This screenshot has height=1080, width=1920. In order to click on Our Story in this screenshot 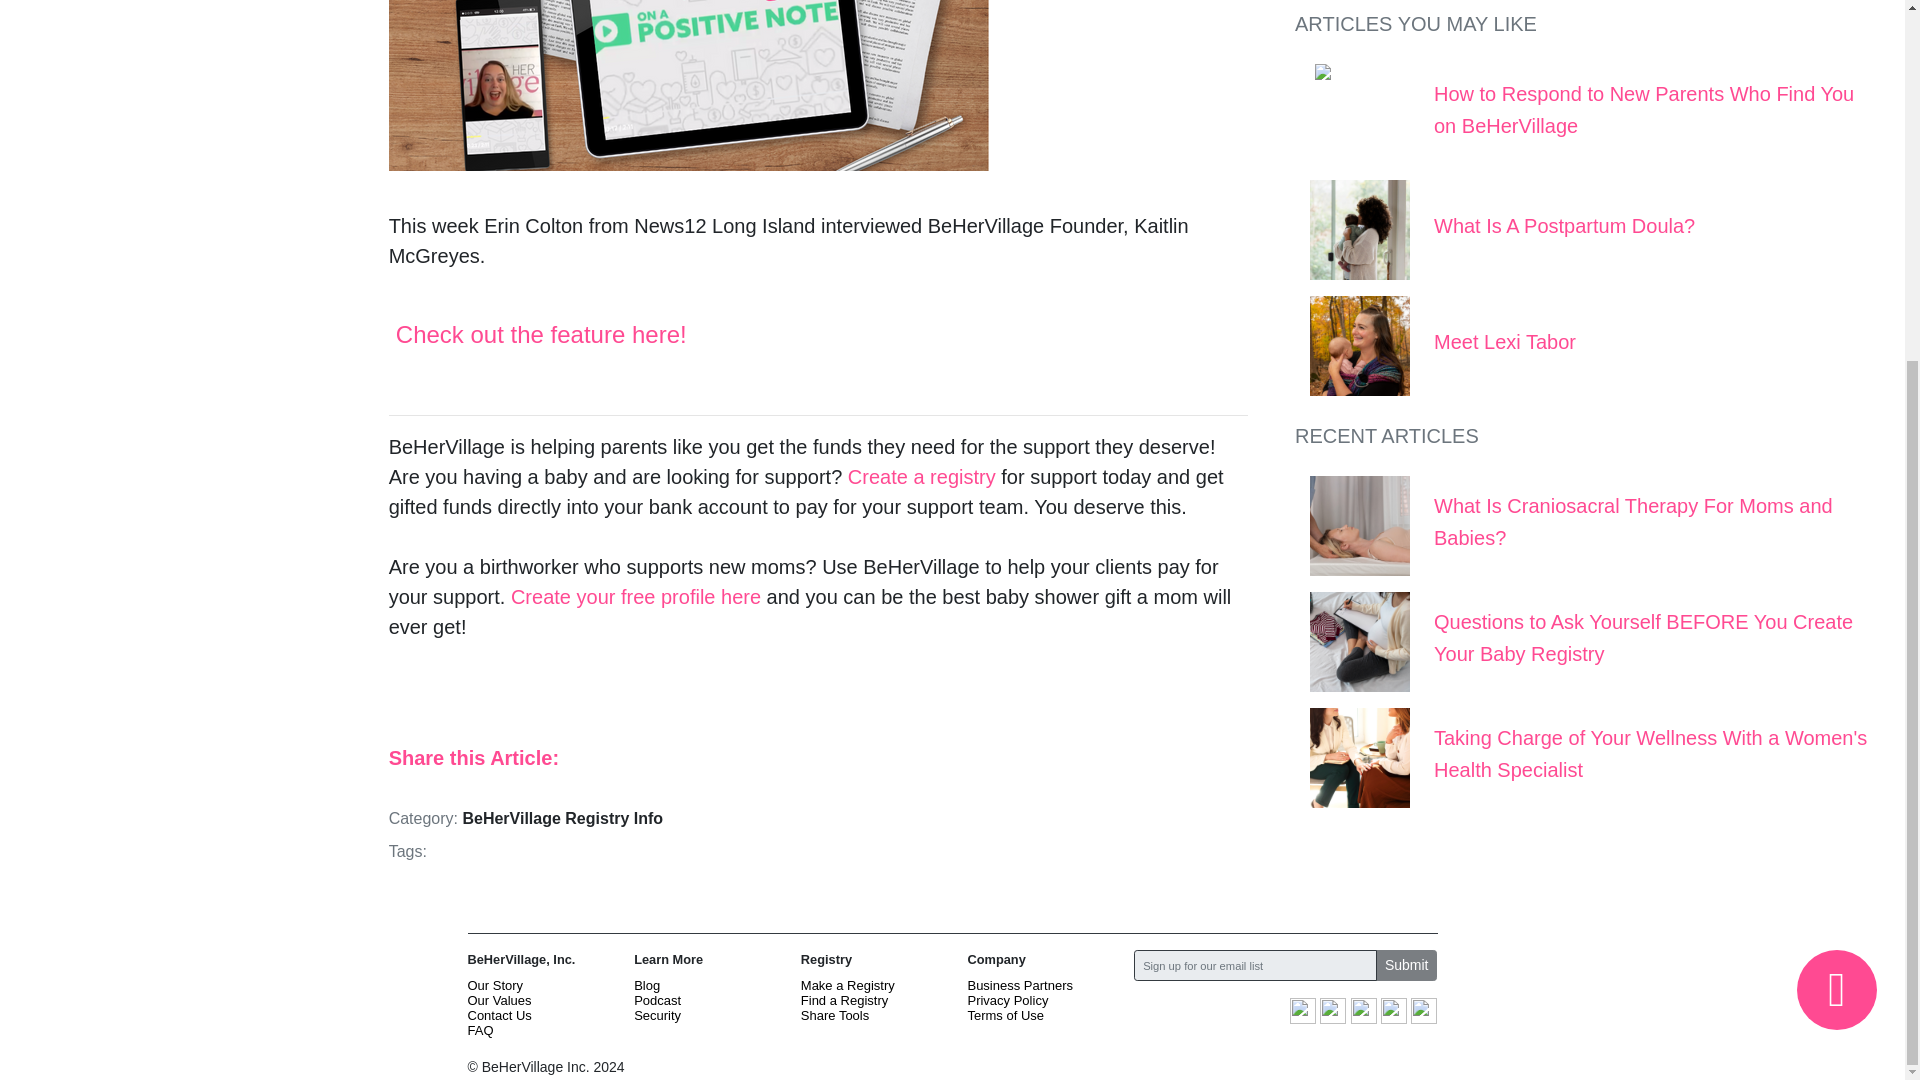, I will do `click(496, 985)`.